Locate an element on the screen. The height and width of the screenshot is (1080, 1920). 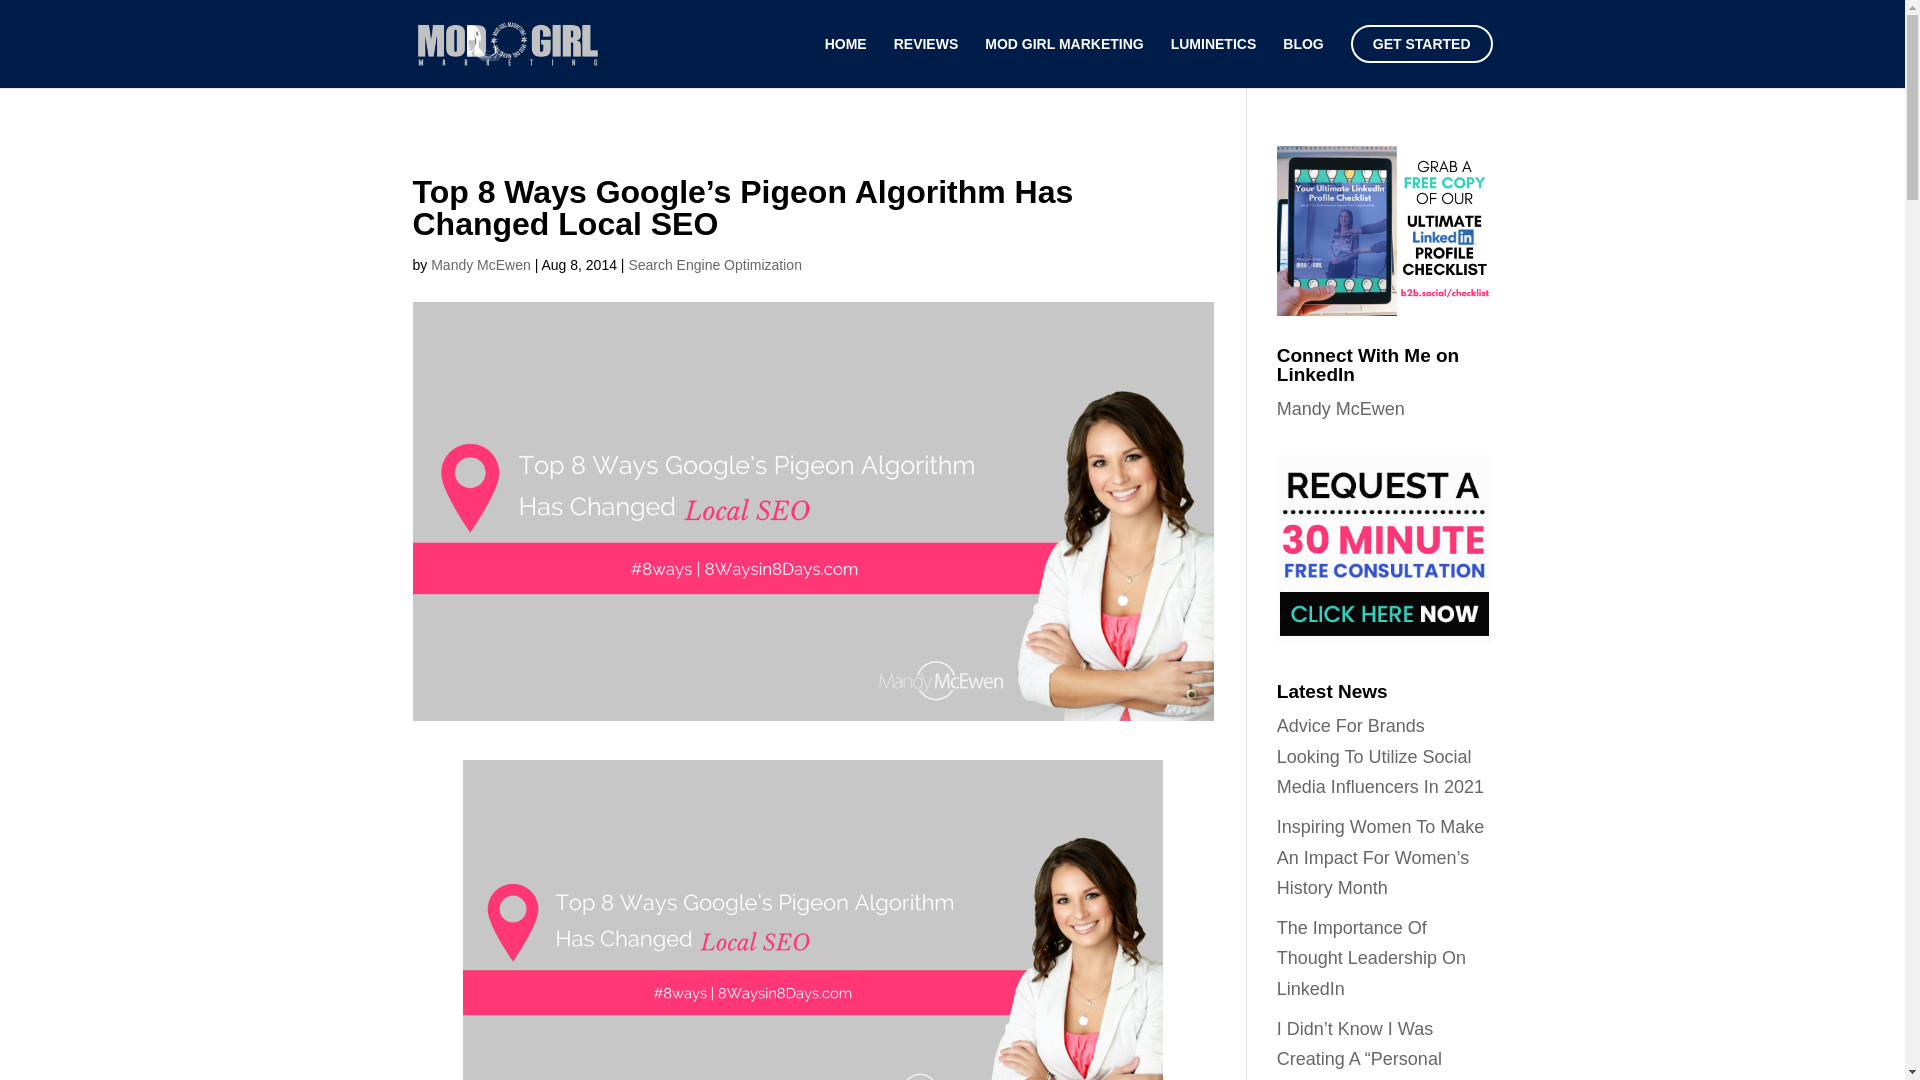
Search Engine Optimization is located at coordinates (714, 265).